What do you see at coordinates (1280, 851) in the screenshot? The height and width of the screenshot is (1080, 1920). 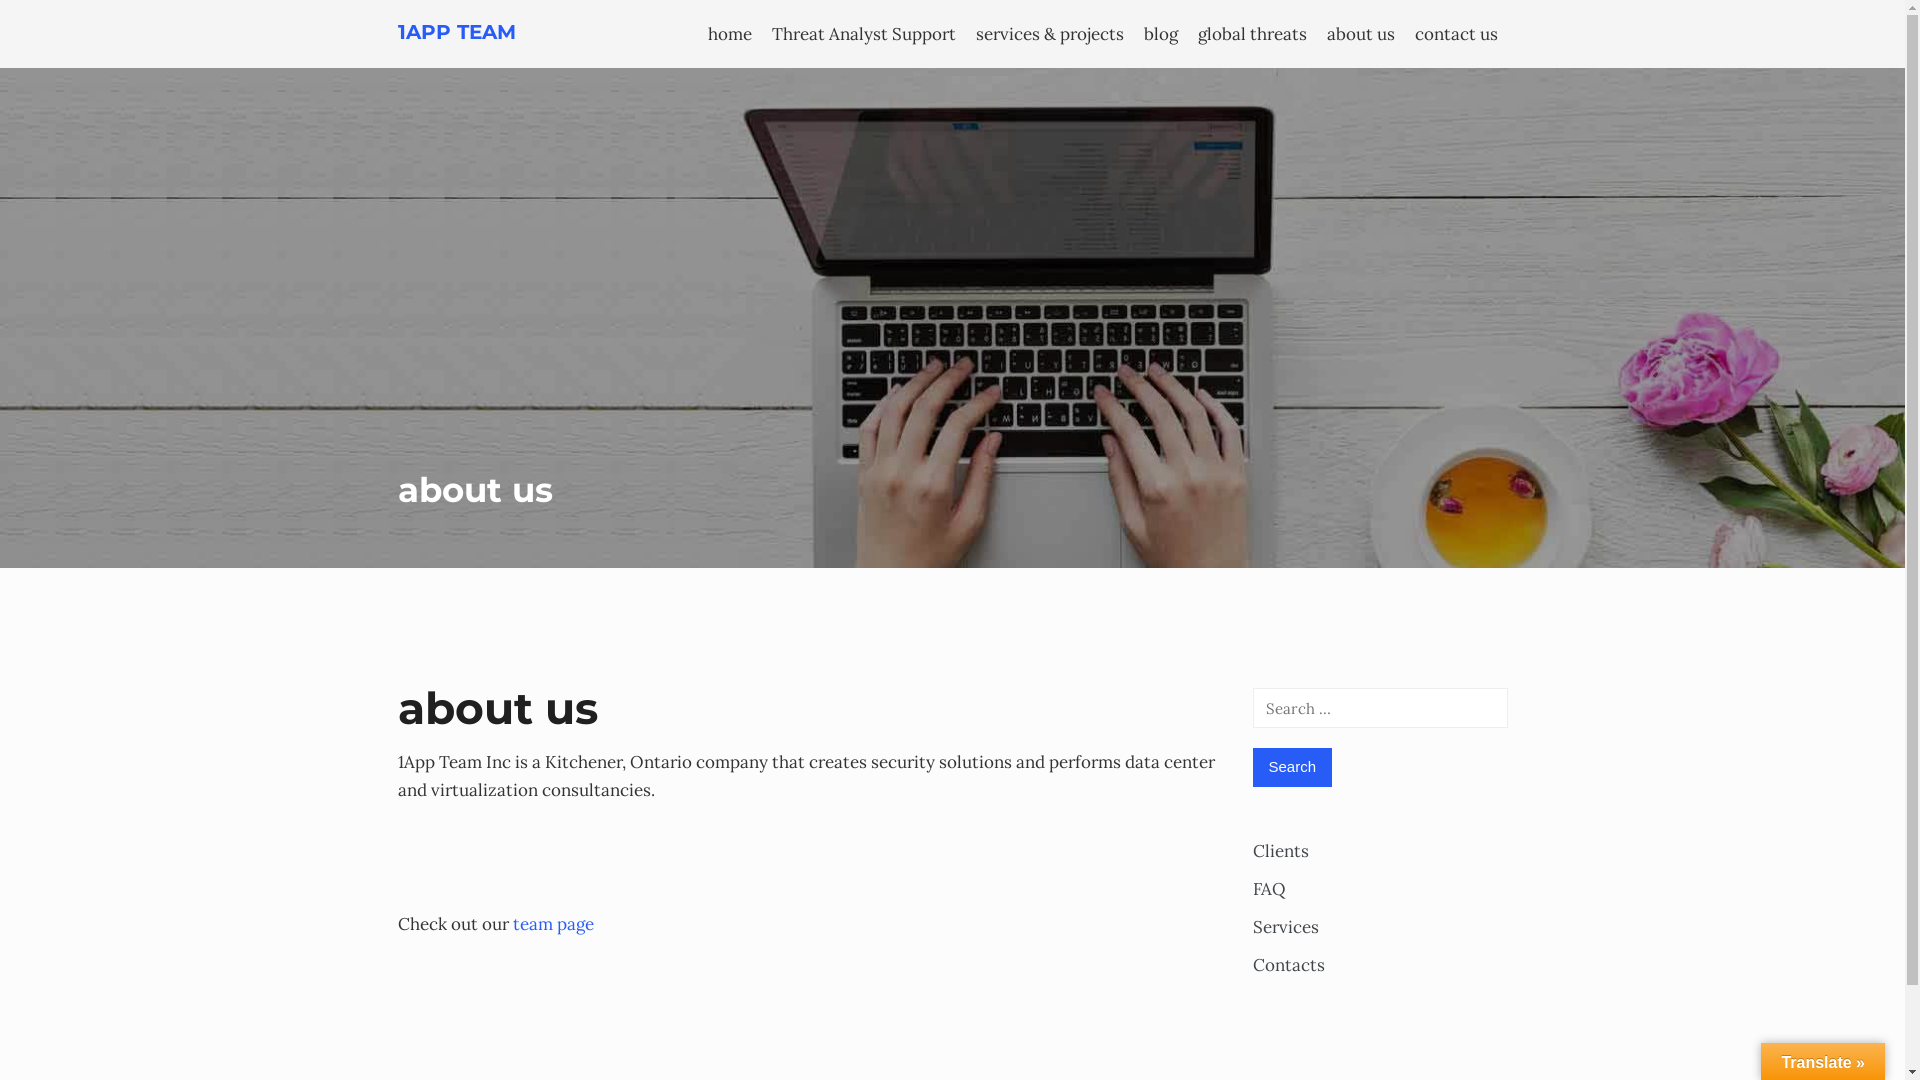 I see `Clients` at bounding box center [1280, 851].